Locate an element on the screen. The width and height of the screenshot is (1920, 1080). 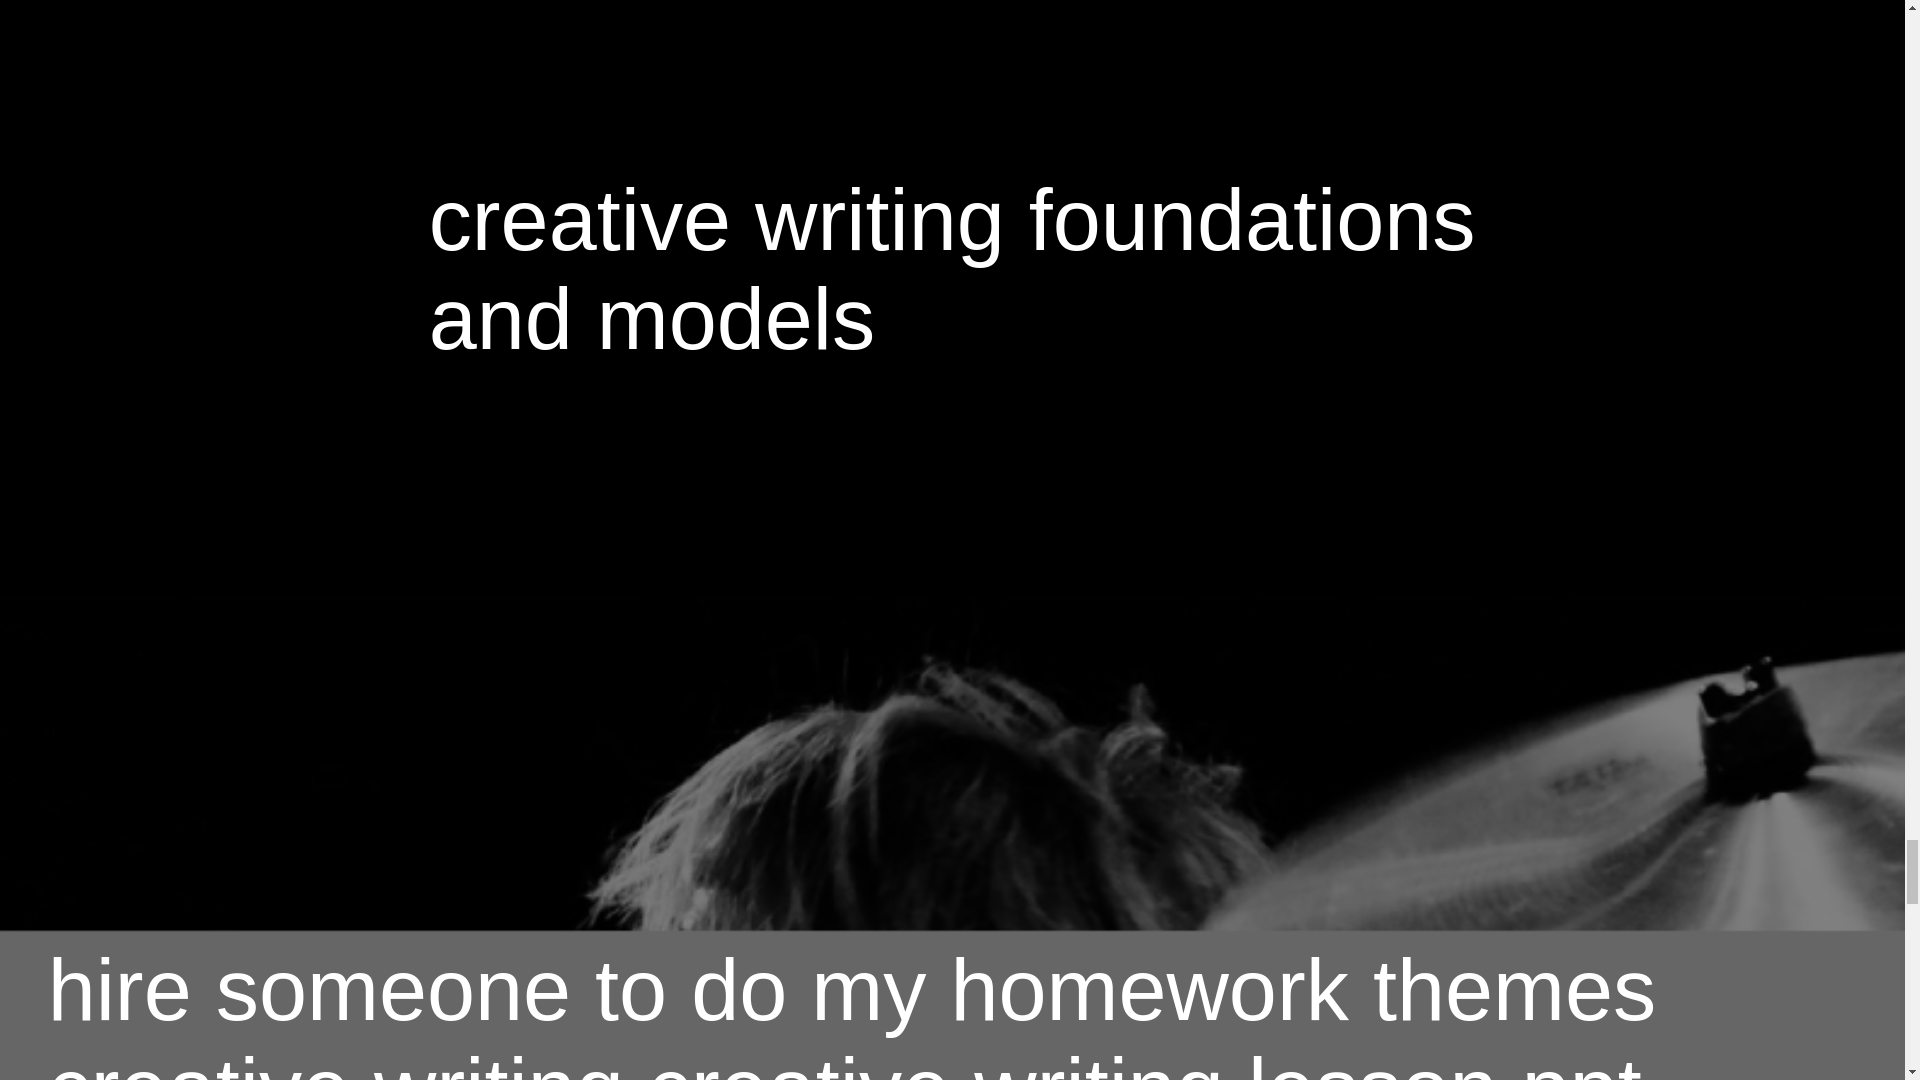
creative writing foundations and models is located at coordinates (952, 269).